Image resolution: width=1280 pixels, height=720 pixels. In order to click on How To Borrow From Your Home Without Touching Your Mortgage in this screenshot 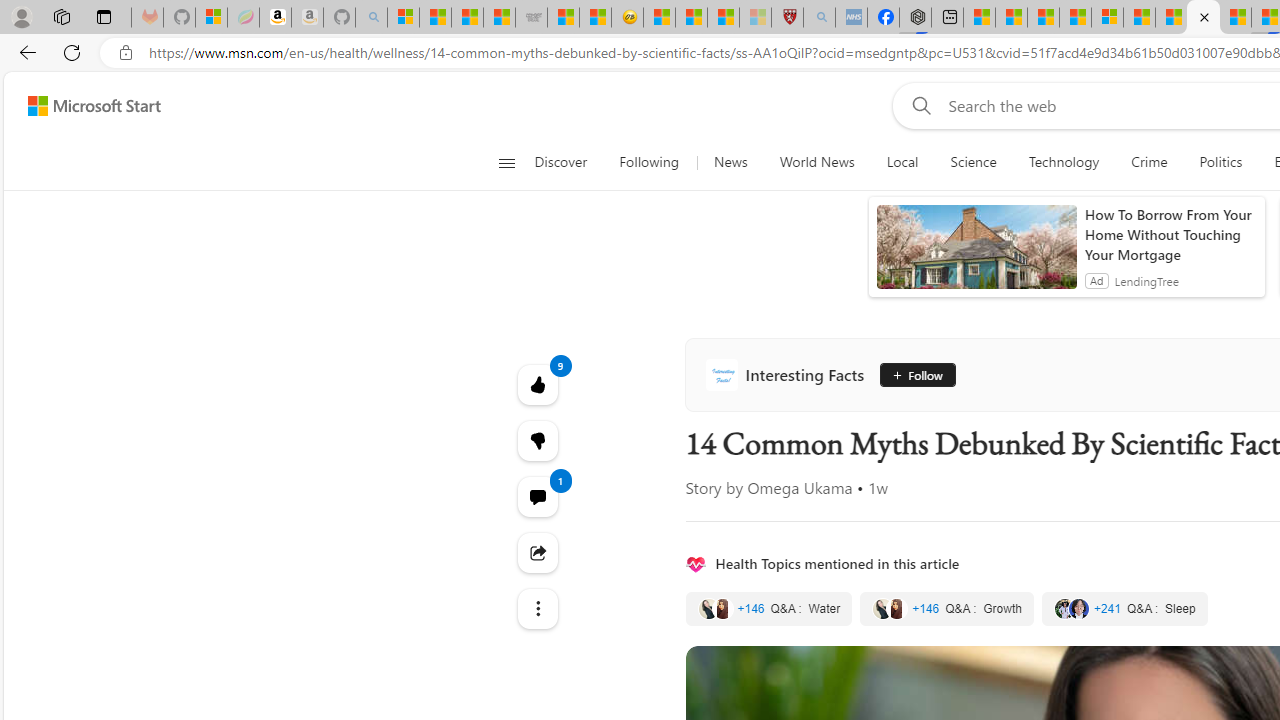, I will do `click(1170, 234)`.